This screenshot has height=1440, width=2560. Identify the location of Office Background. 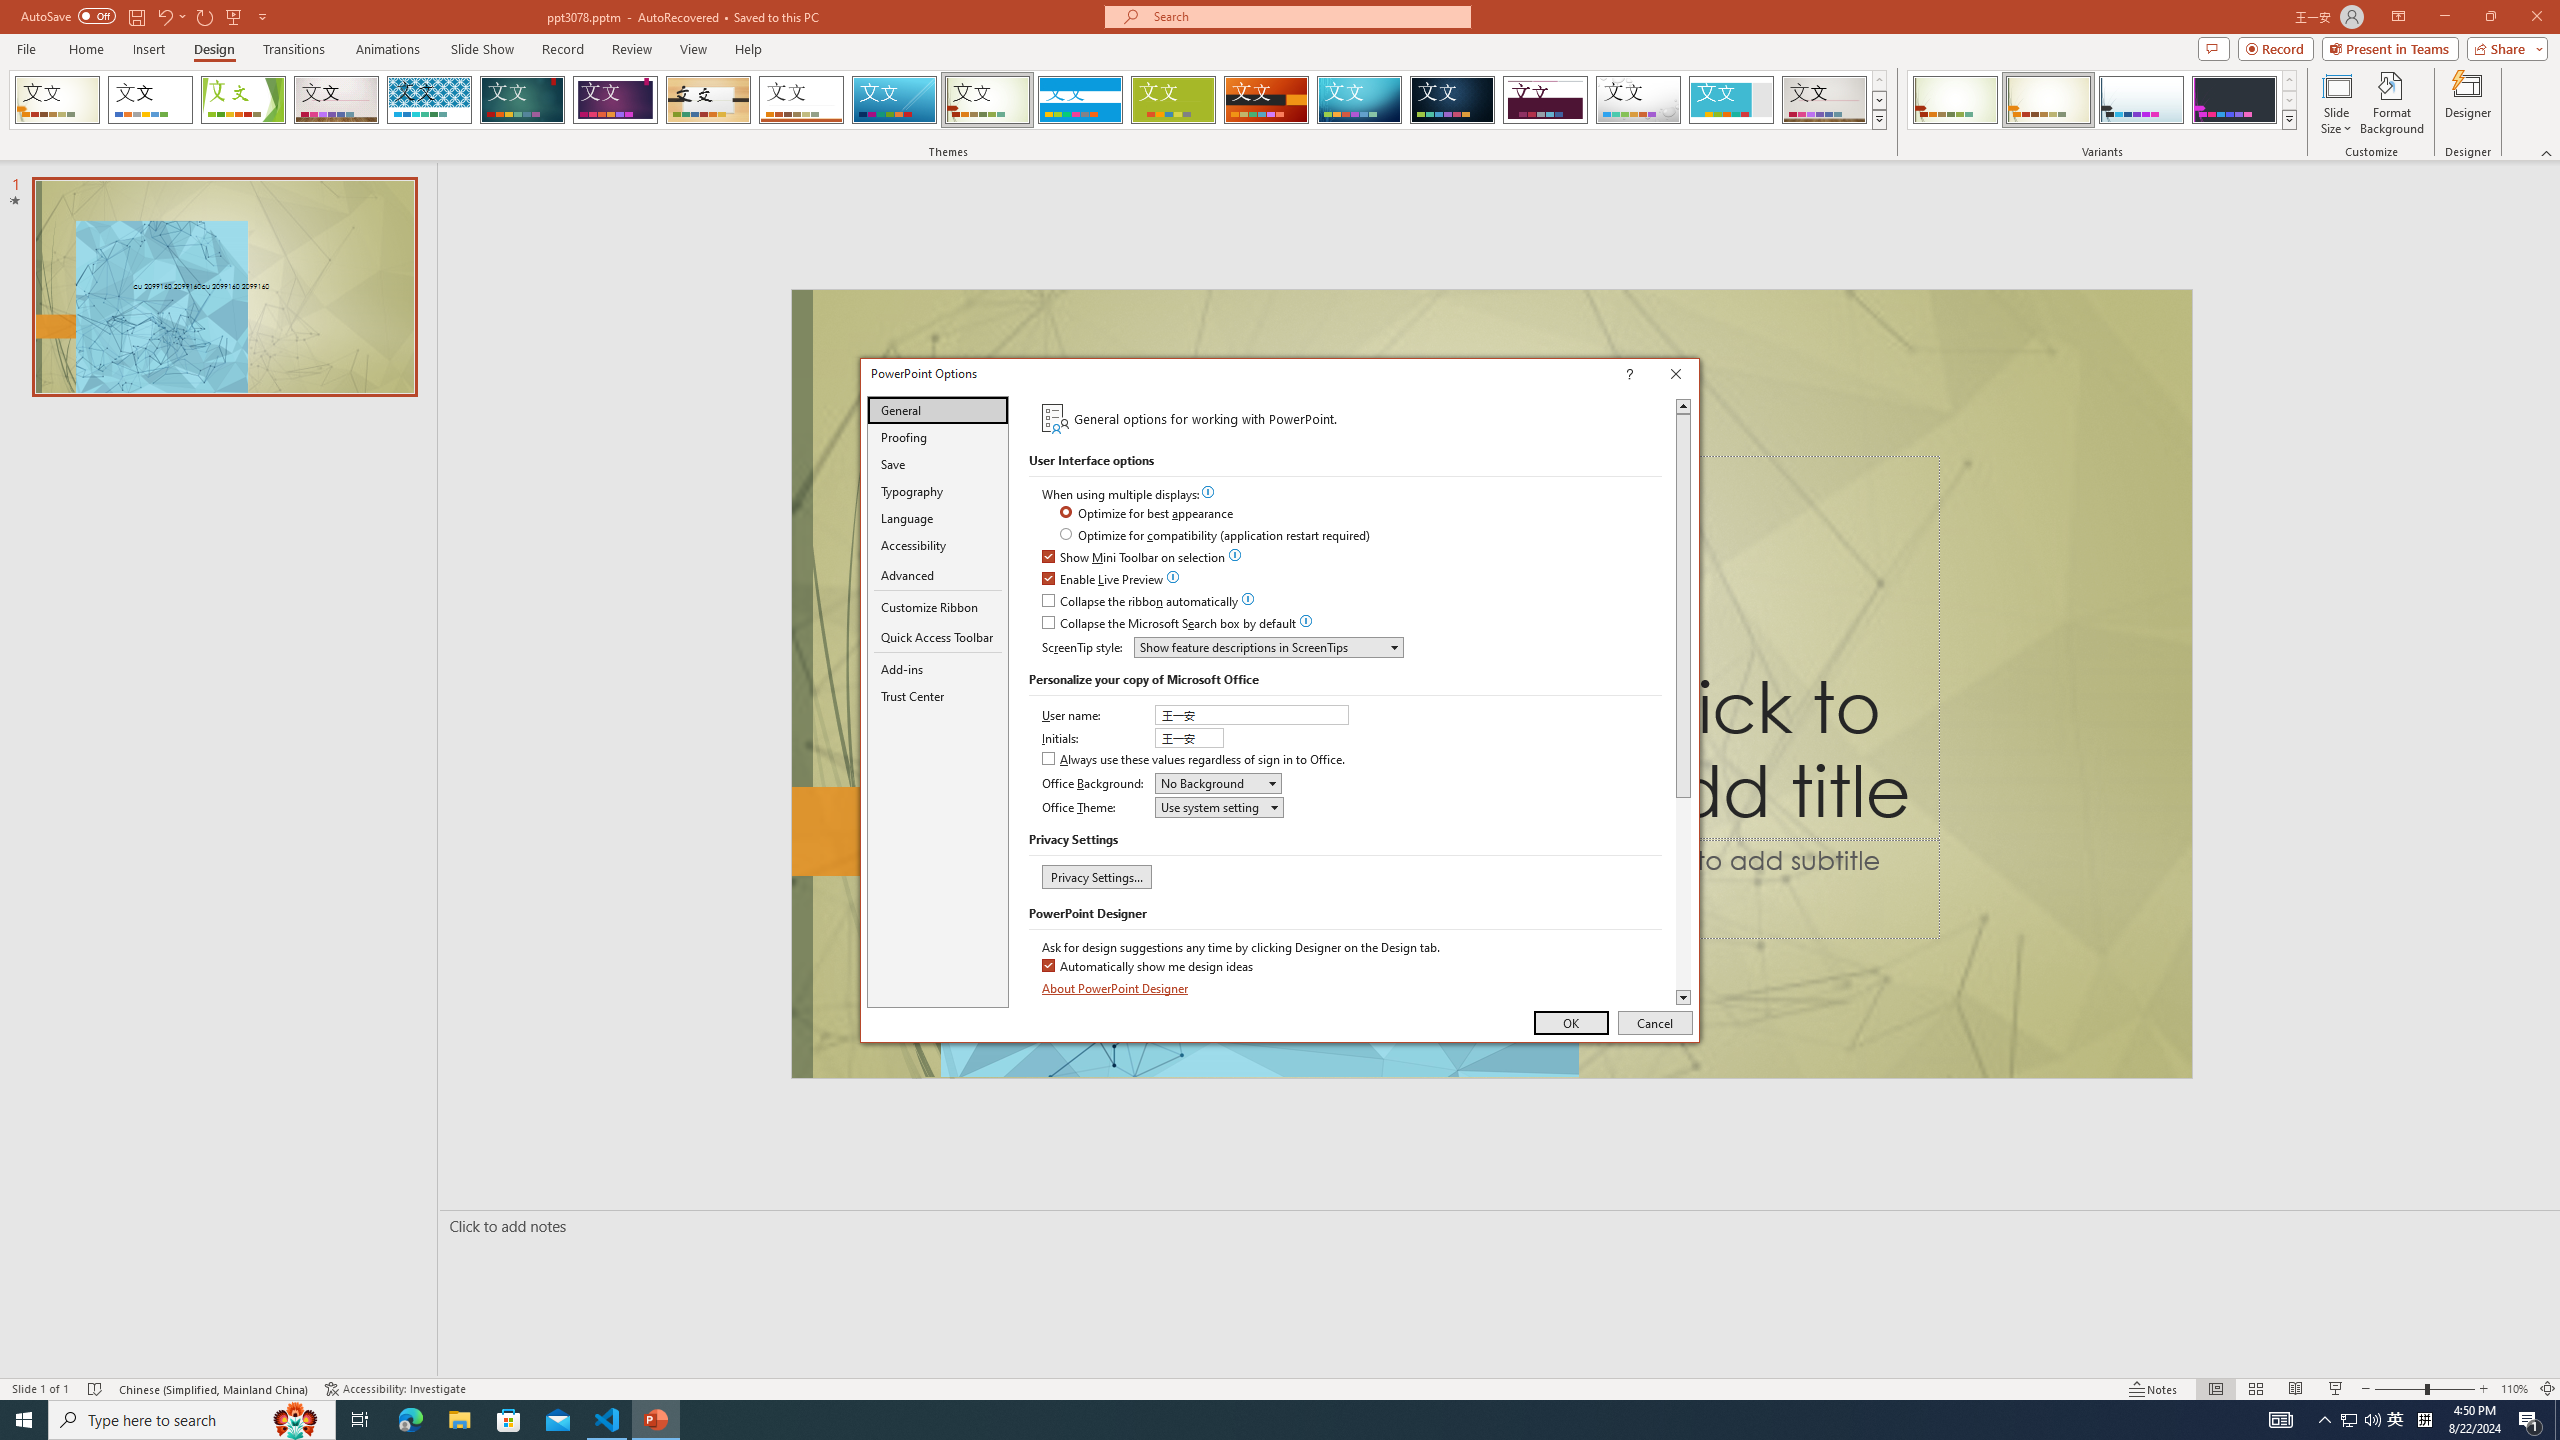
(1218, 783).